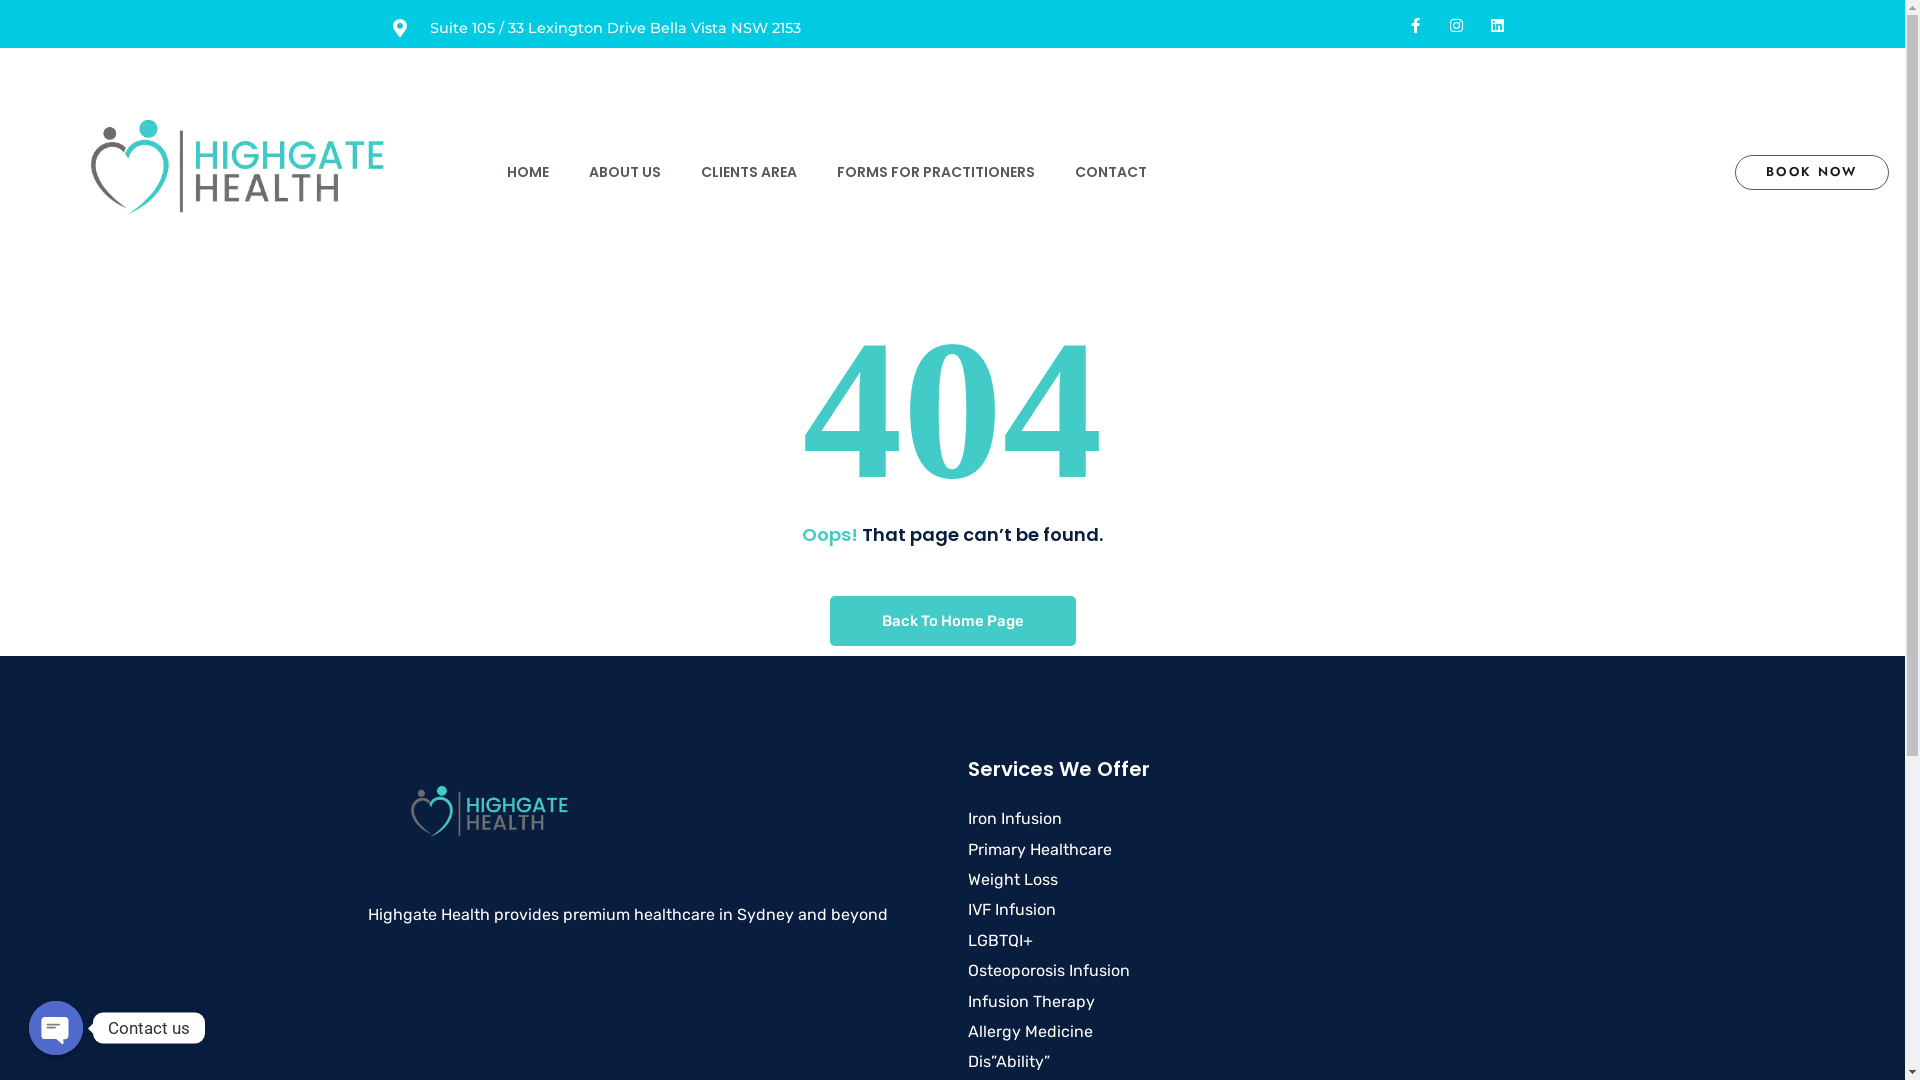 This screenshot has width=1920, height=1080. Describe the element at coordinates (1812, 172) in the screenshot. I see `BOOK NOW` at that location.